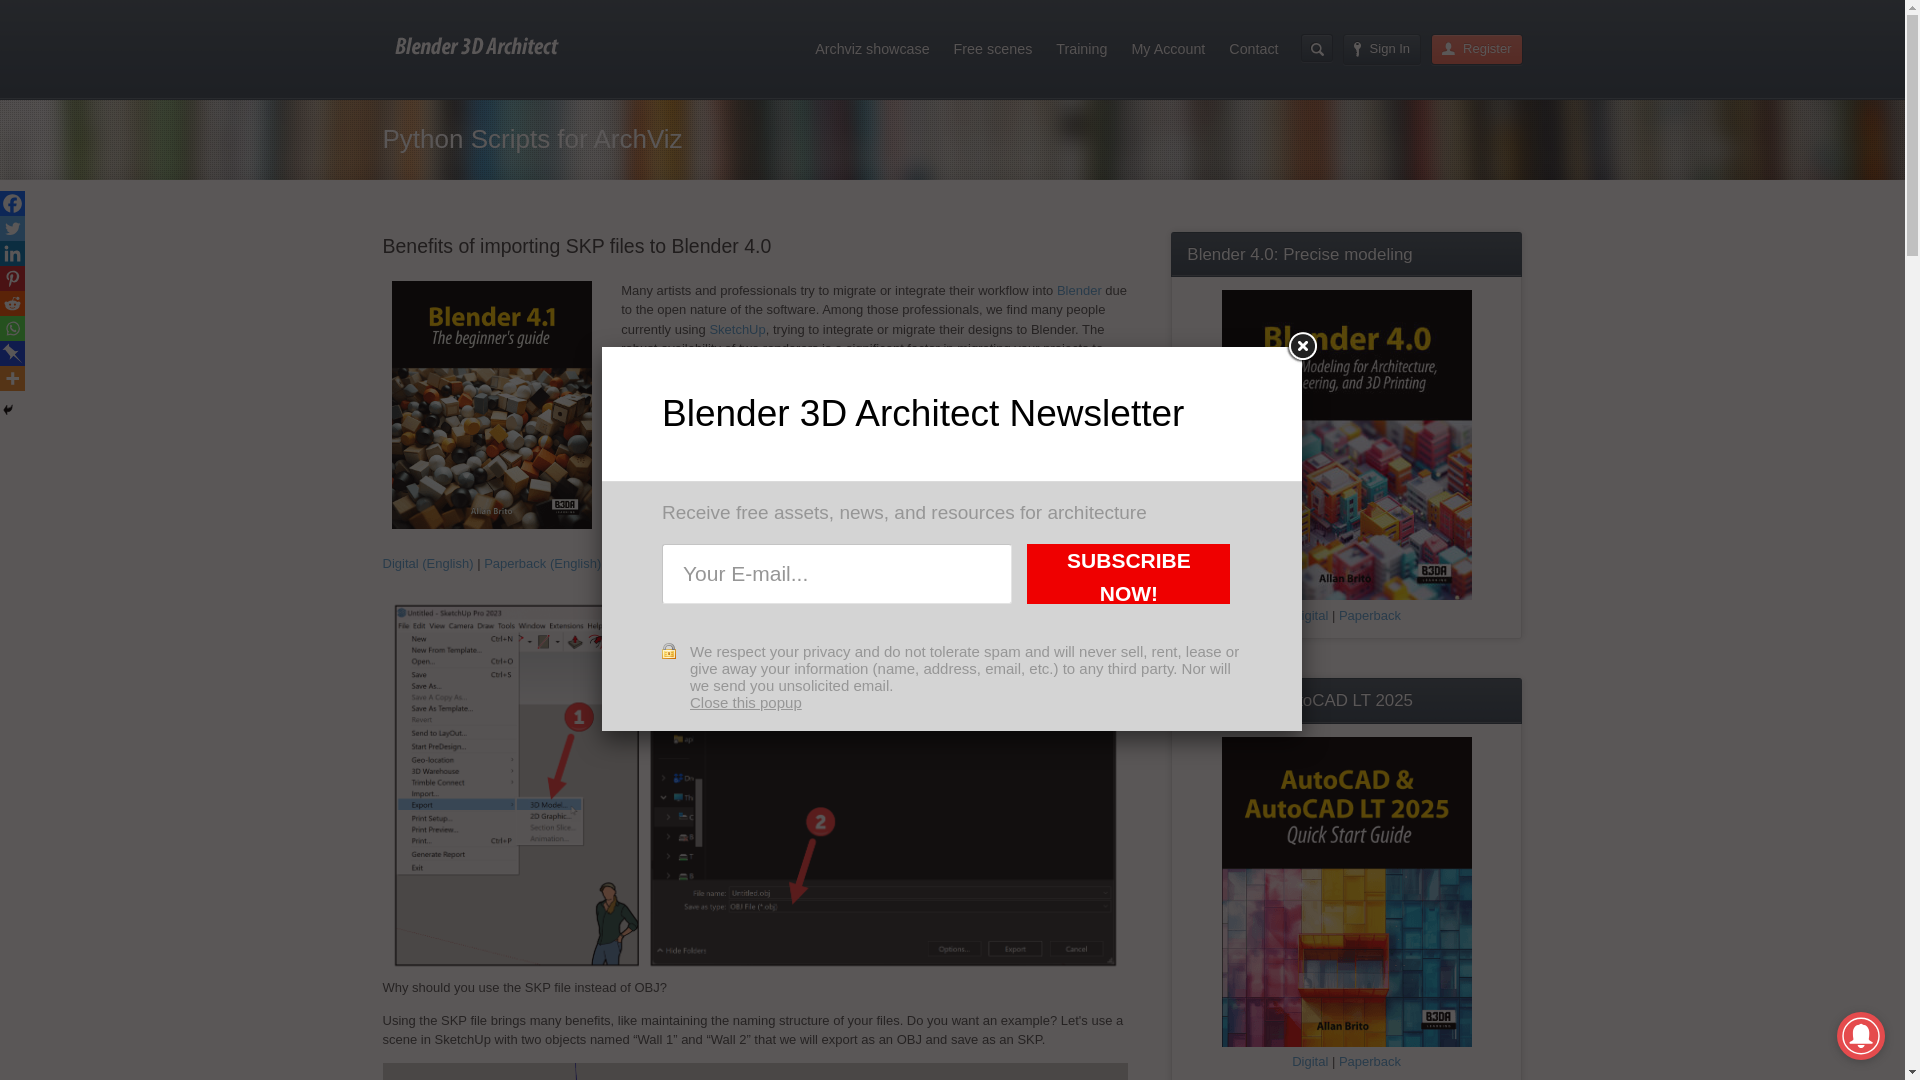 This screenshot has height=1080, width=1920. I want to click on Sign In, so click(1382, 48).